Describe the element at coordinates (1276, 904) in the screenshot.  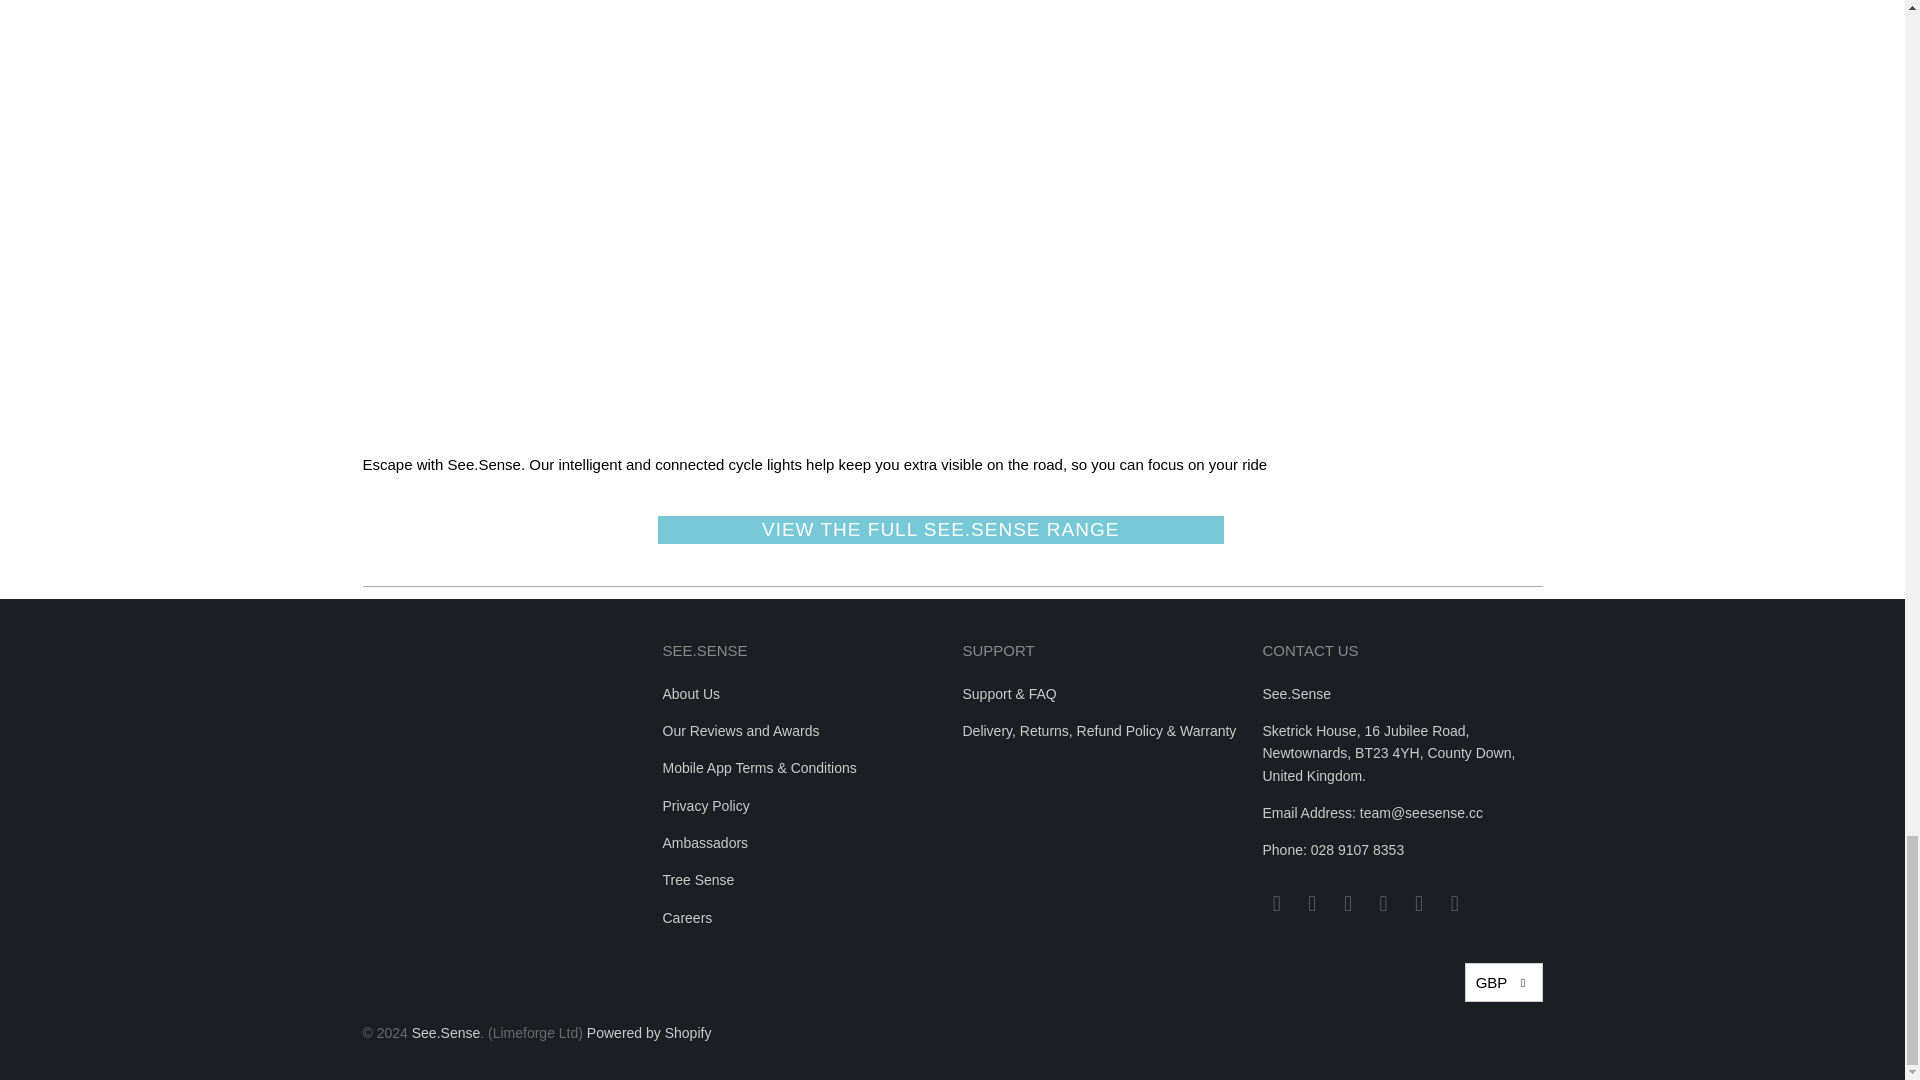
I see `Email See.Sense` at that location.